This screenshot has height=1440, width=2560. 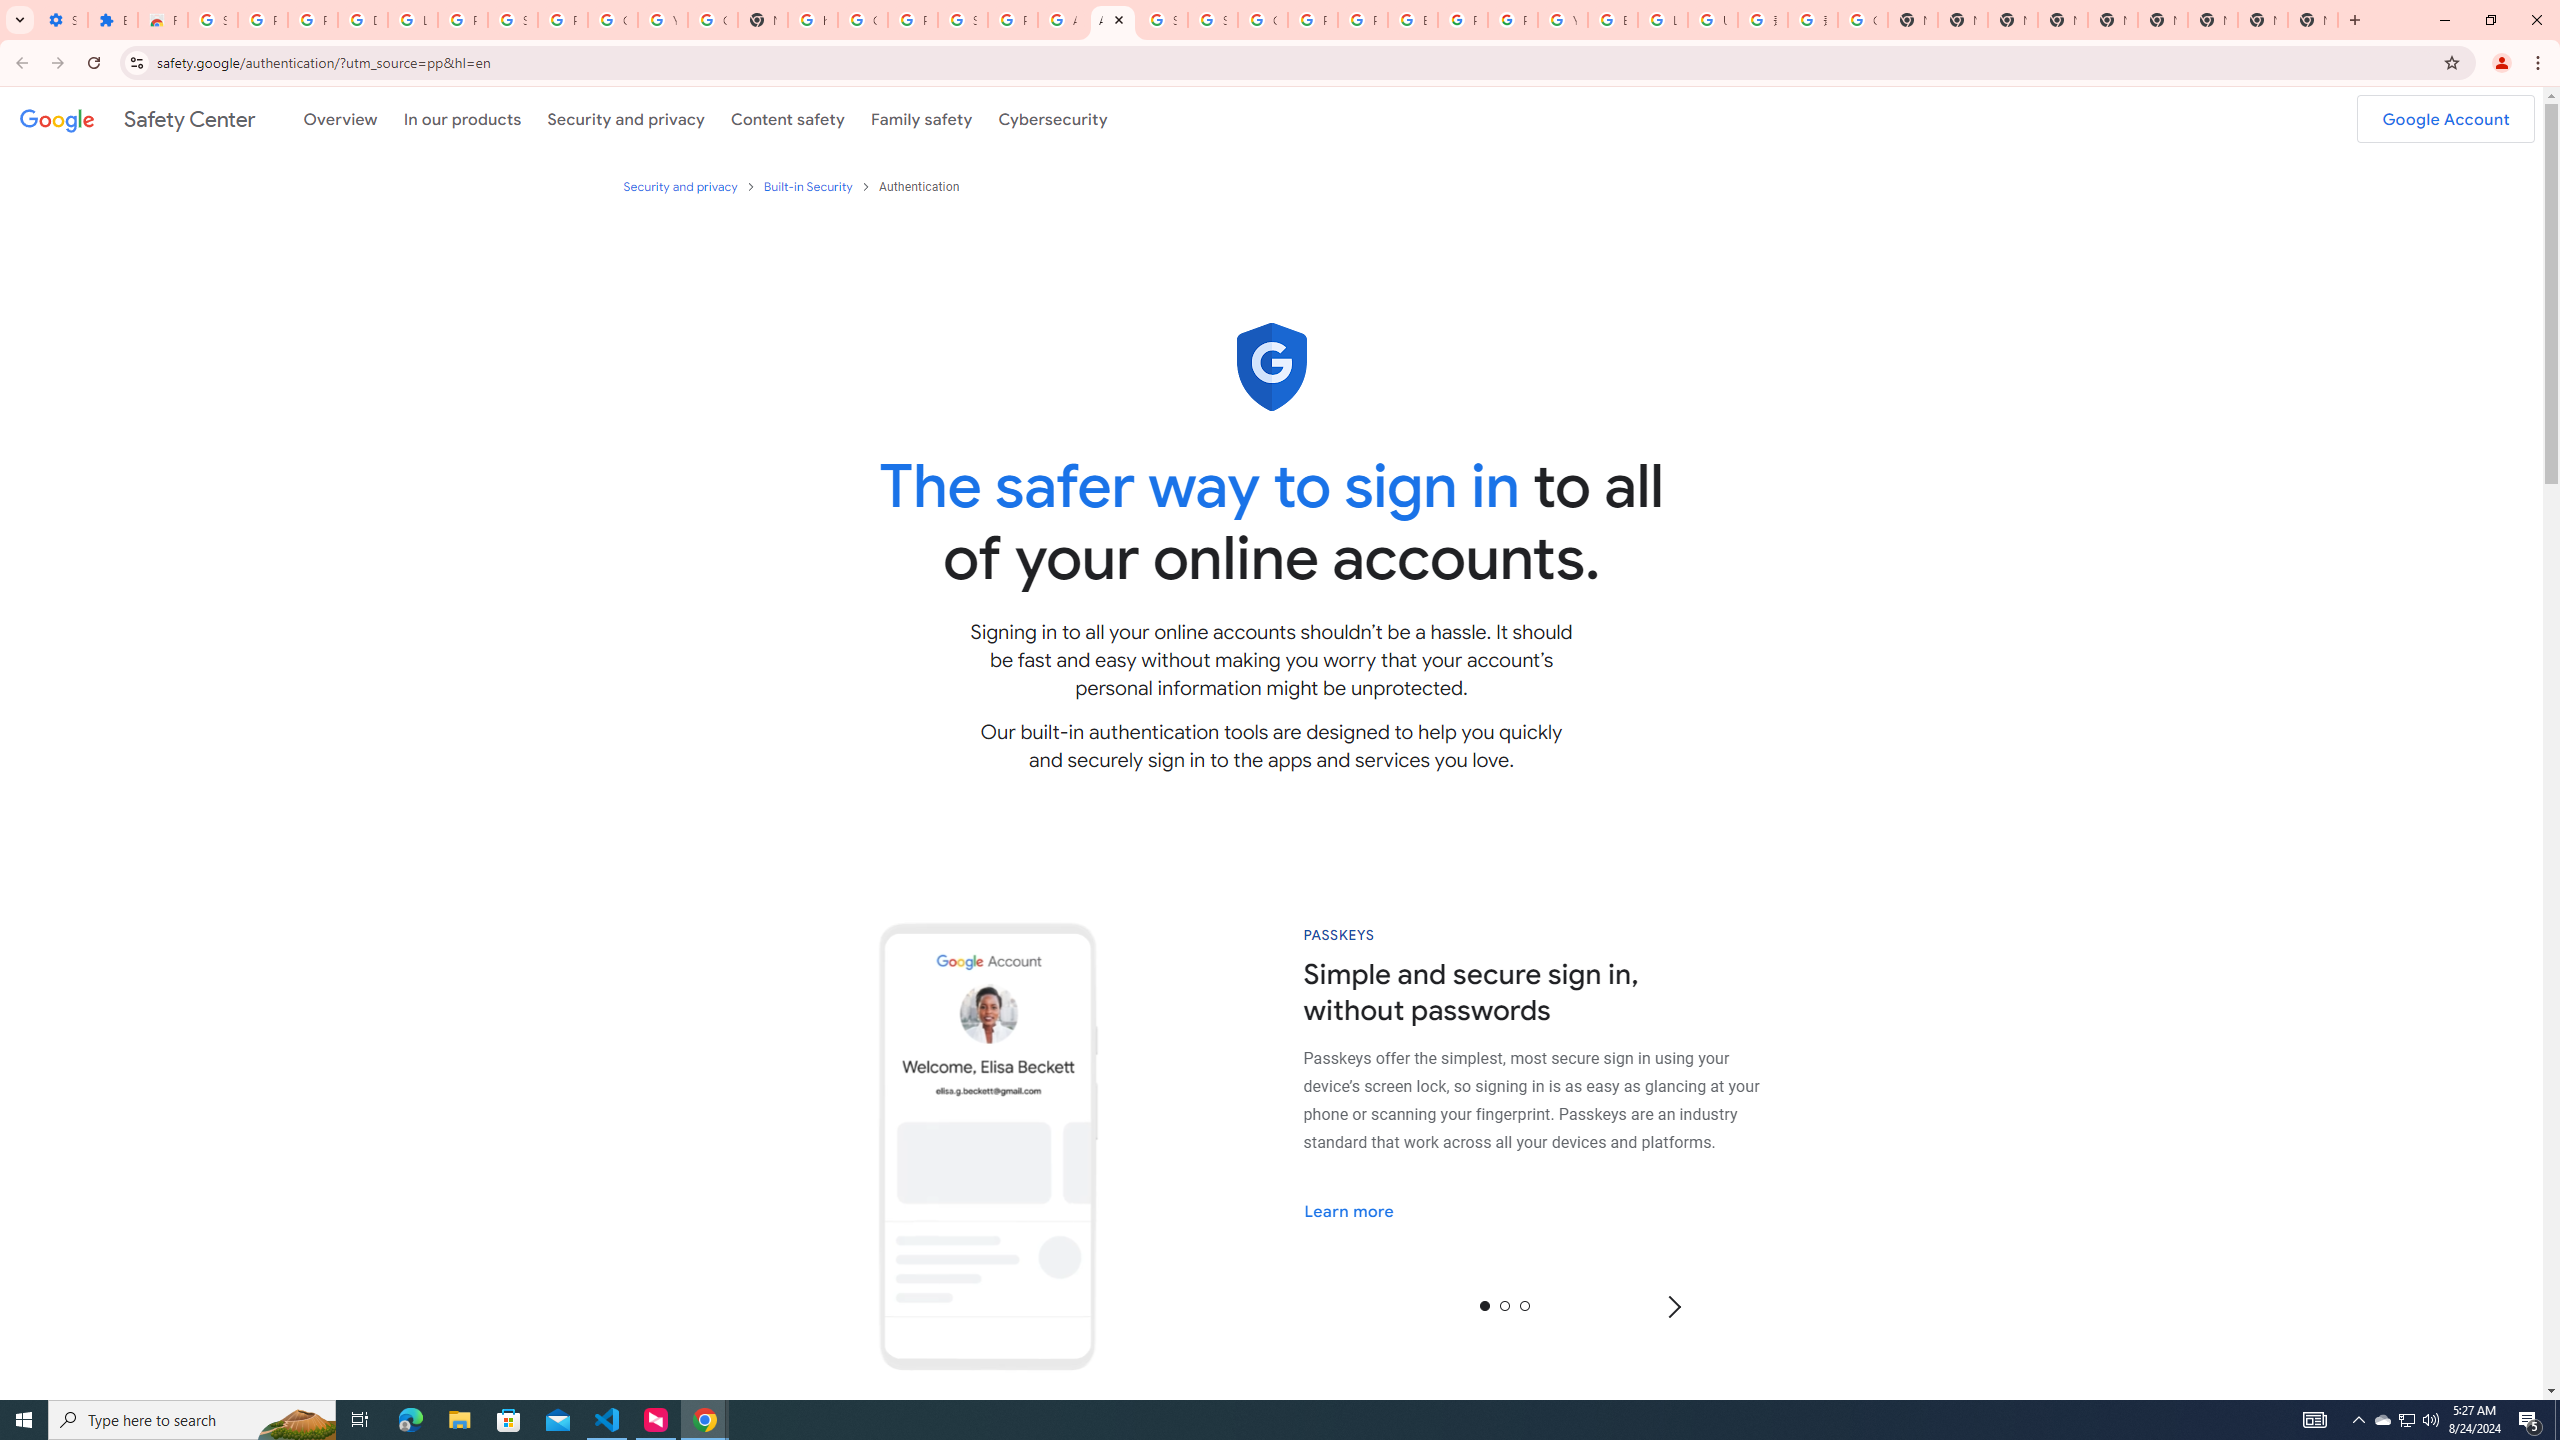 What do you see at coordinates (2312, 20) in the screenshot?
I see `New Tab` at bounding box center [2312, 20].